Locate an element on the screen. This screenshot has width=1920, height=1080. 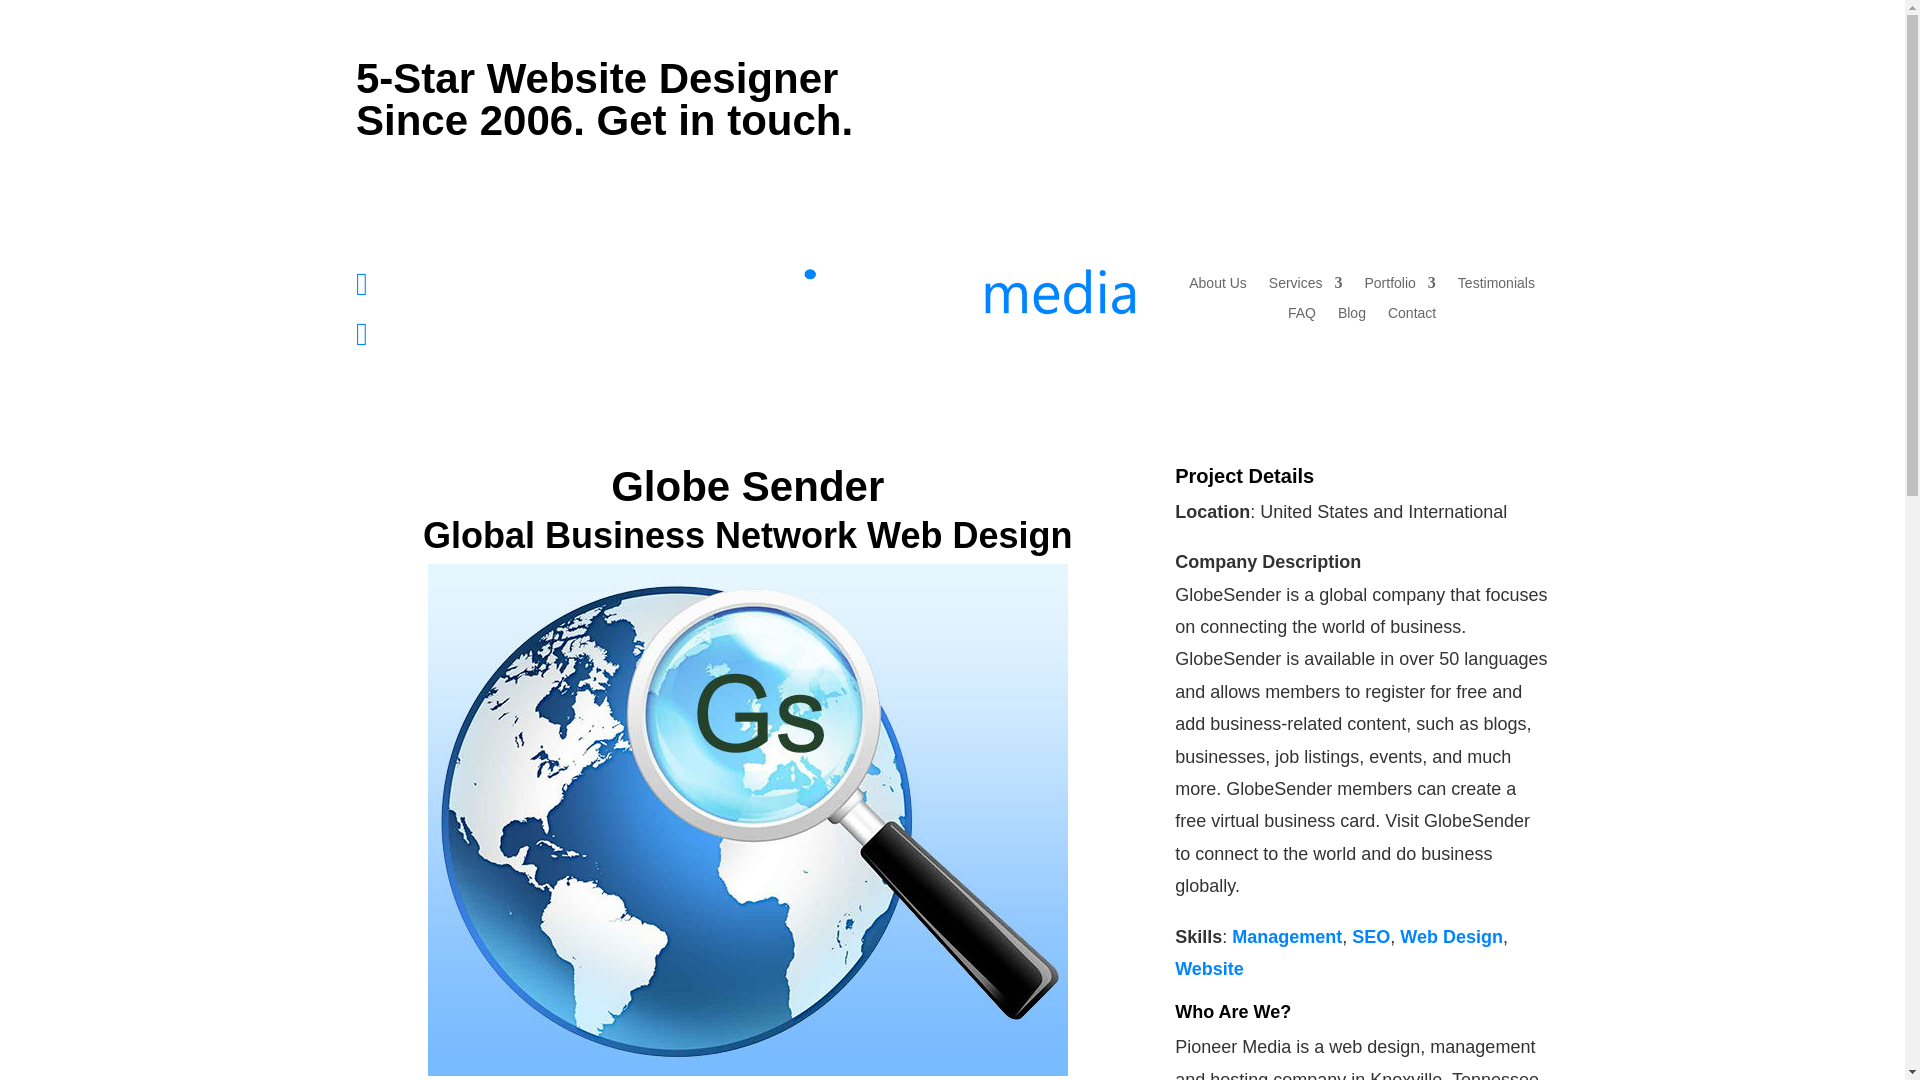
Website is located at coordinates (1210, 968).